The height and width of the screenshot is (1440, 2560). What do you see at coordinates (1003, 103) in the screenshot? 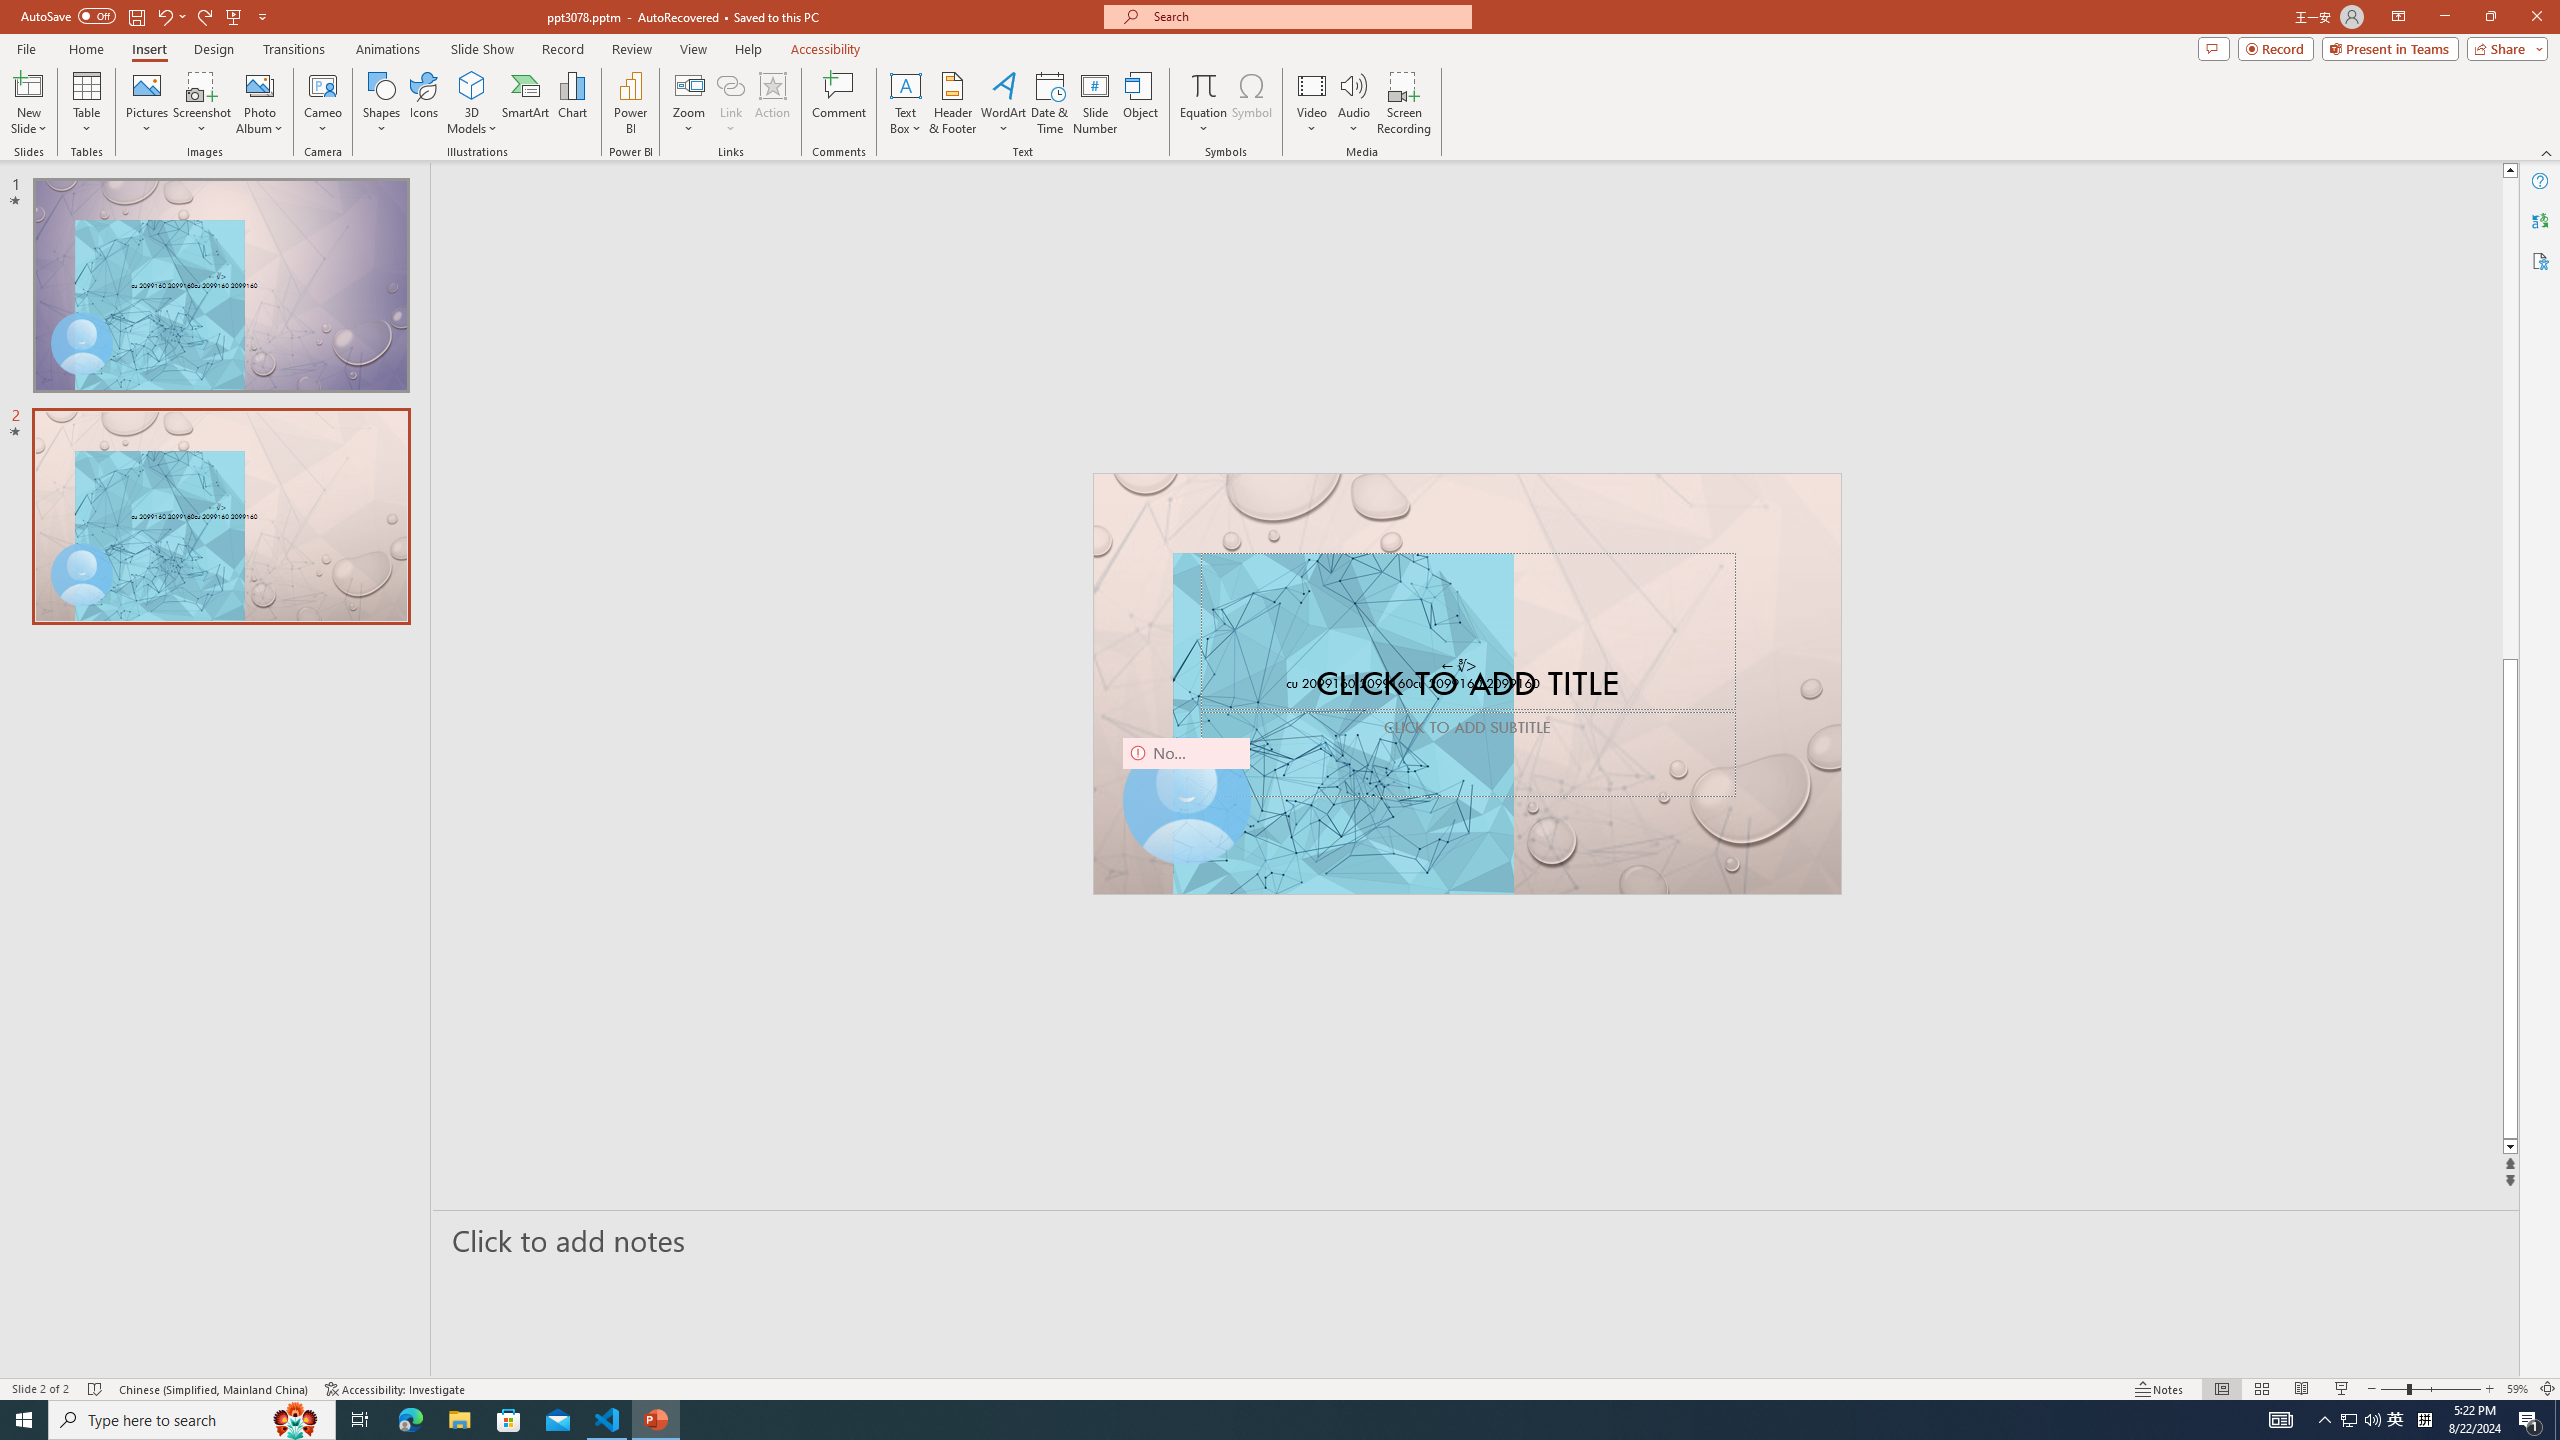
I see `WordArt` at bounding box center [1003, 103].